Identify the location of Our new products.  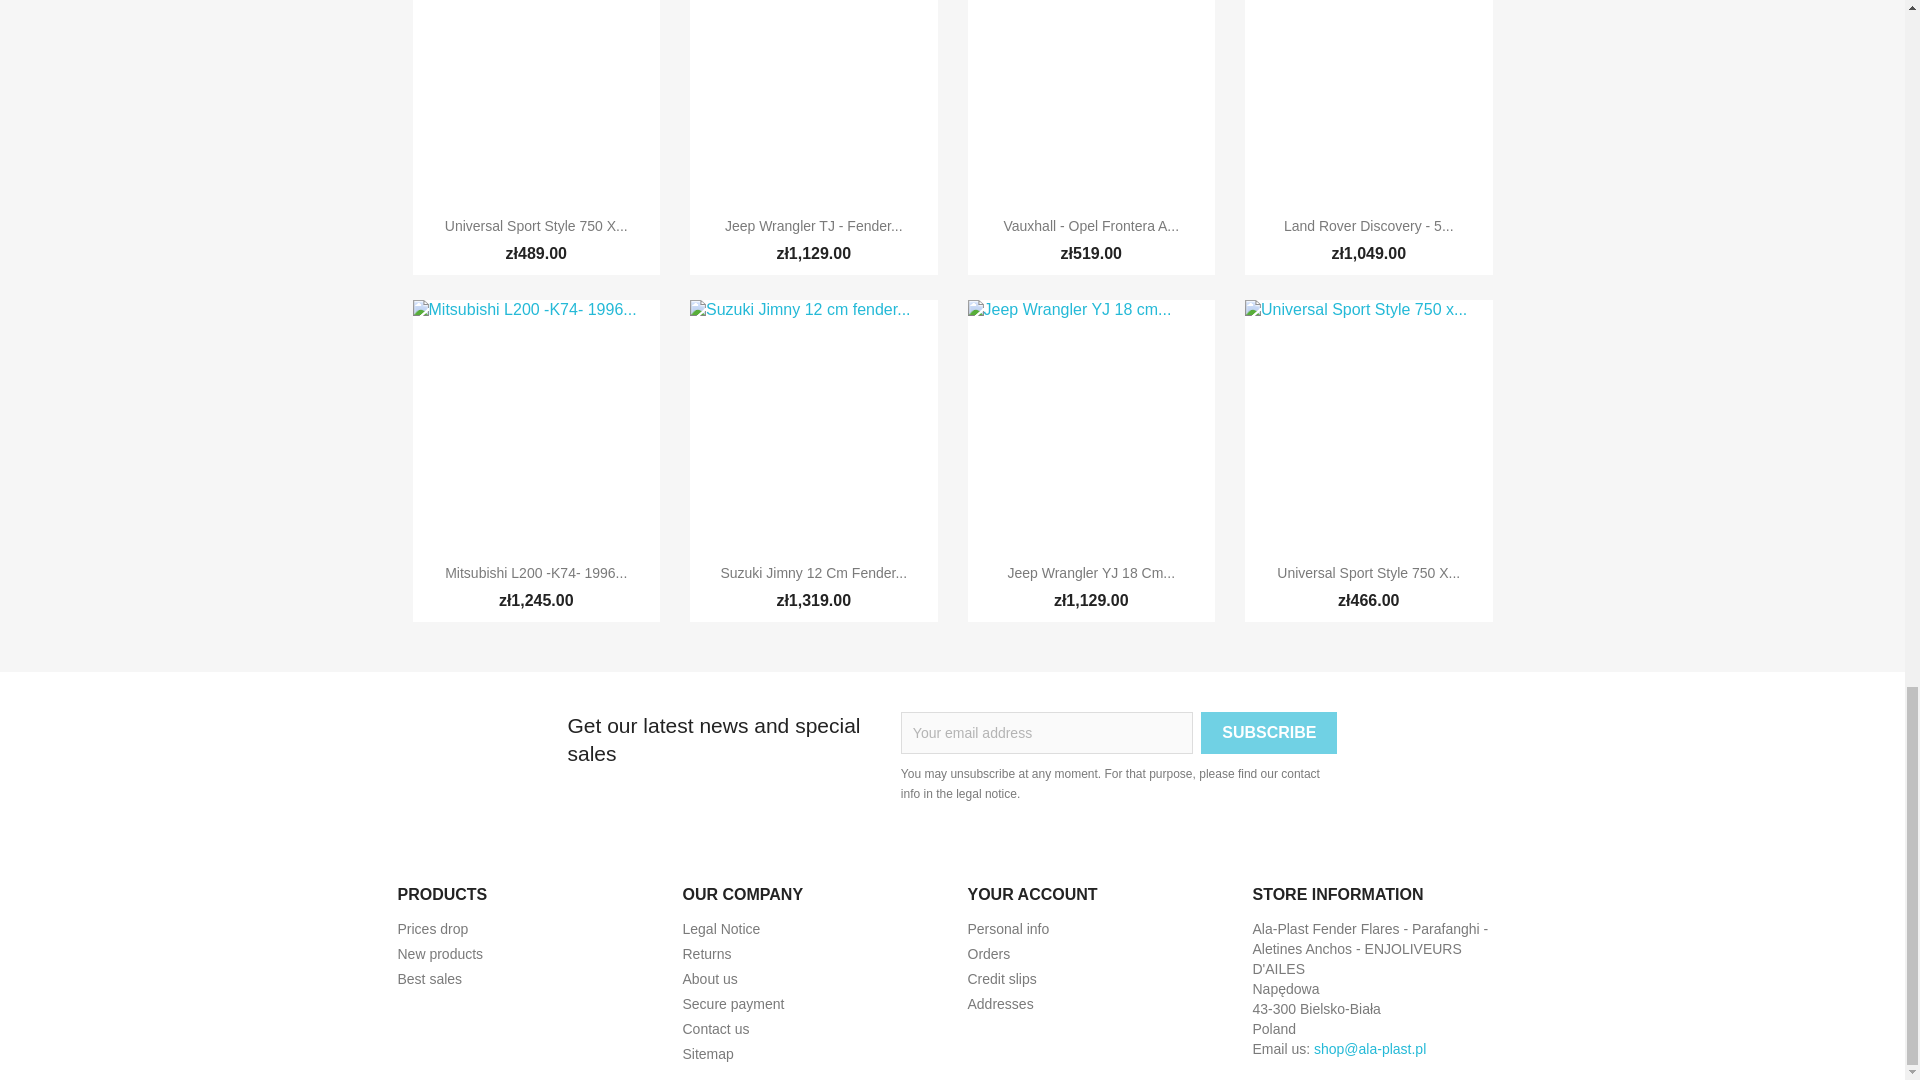
(440, 954).